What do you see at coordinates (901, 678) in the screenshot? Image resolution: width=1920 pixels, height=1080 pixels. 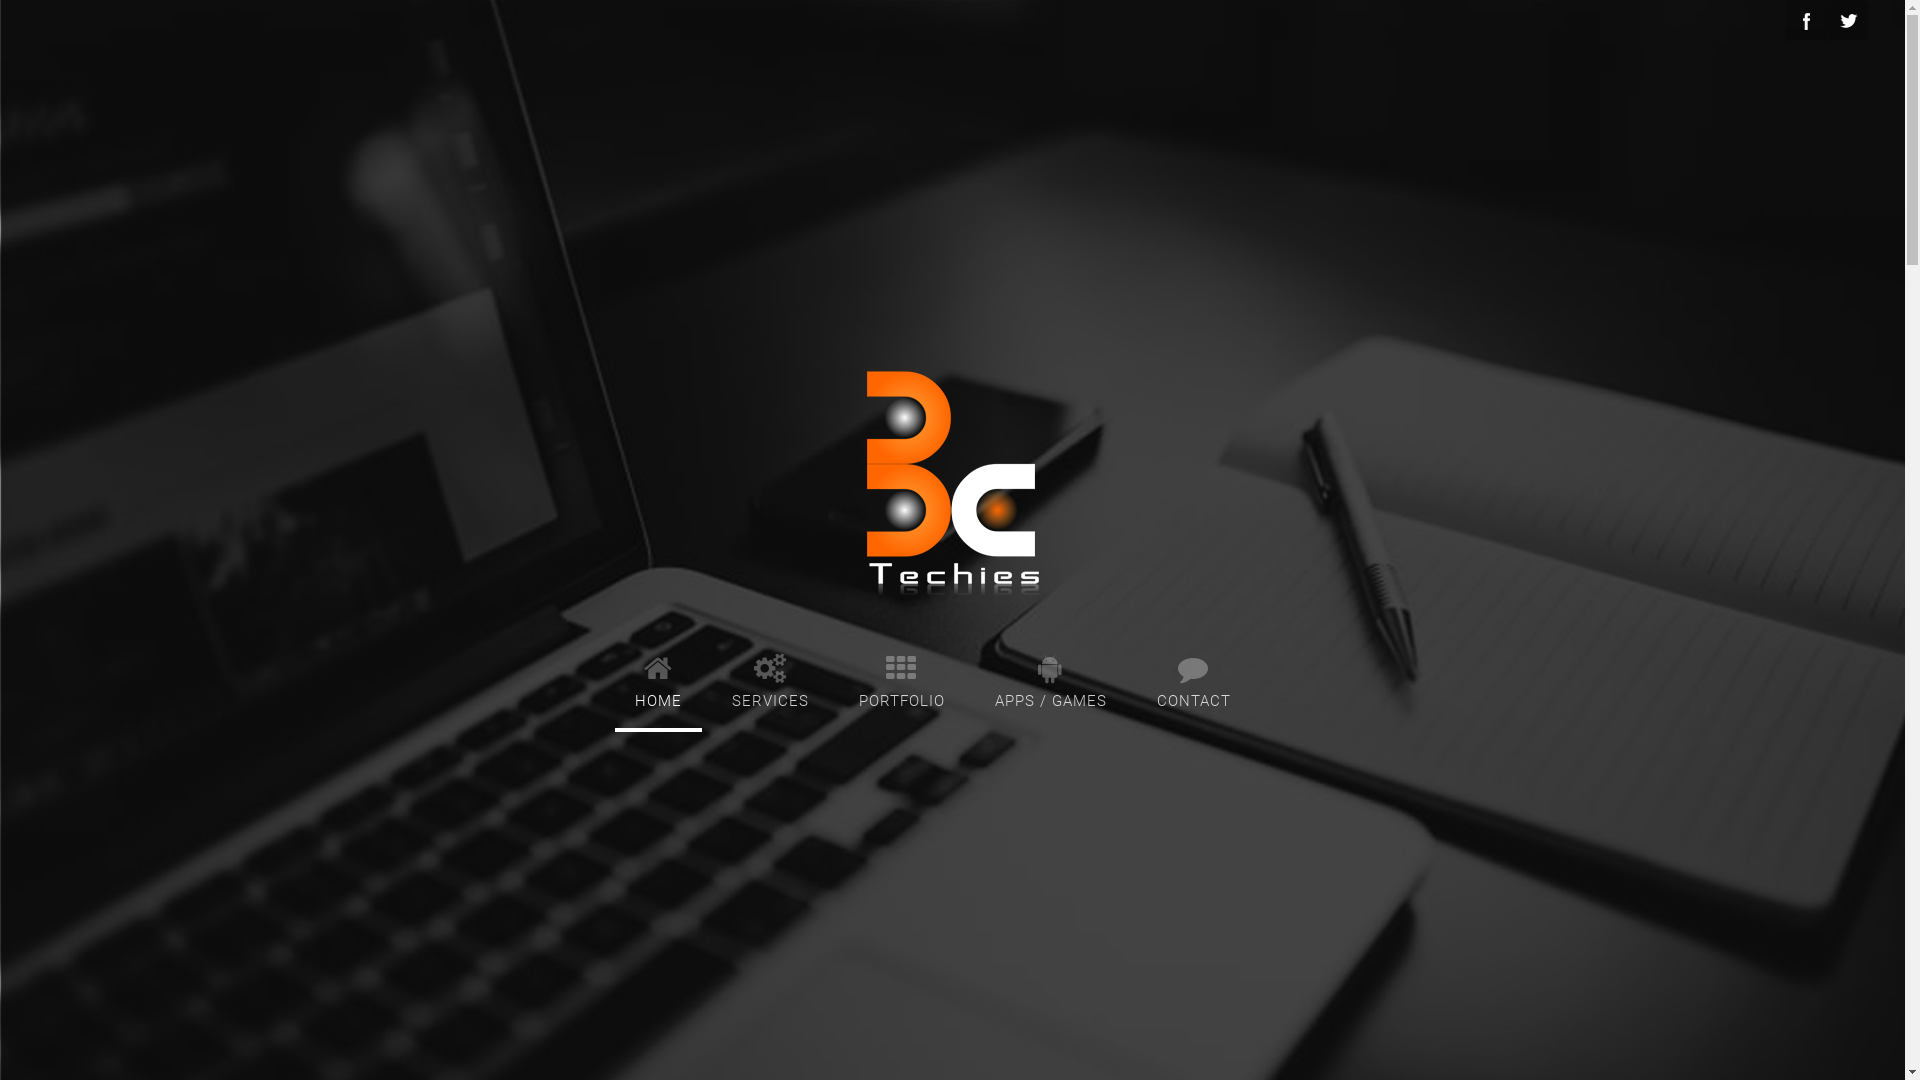 I see `PORTFOLIO` at bounding box center [901, 678].